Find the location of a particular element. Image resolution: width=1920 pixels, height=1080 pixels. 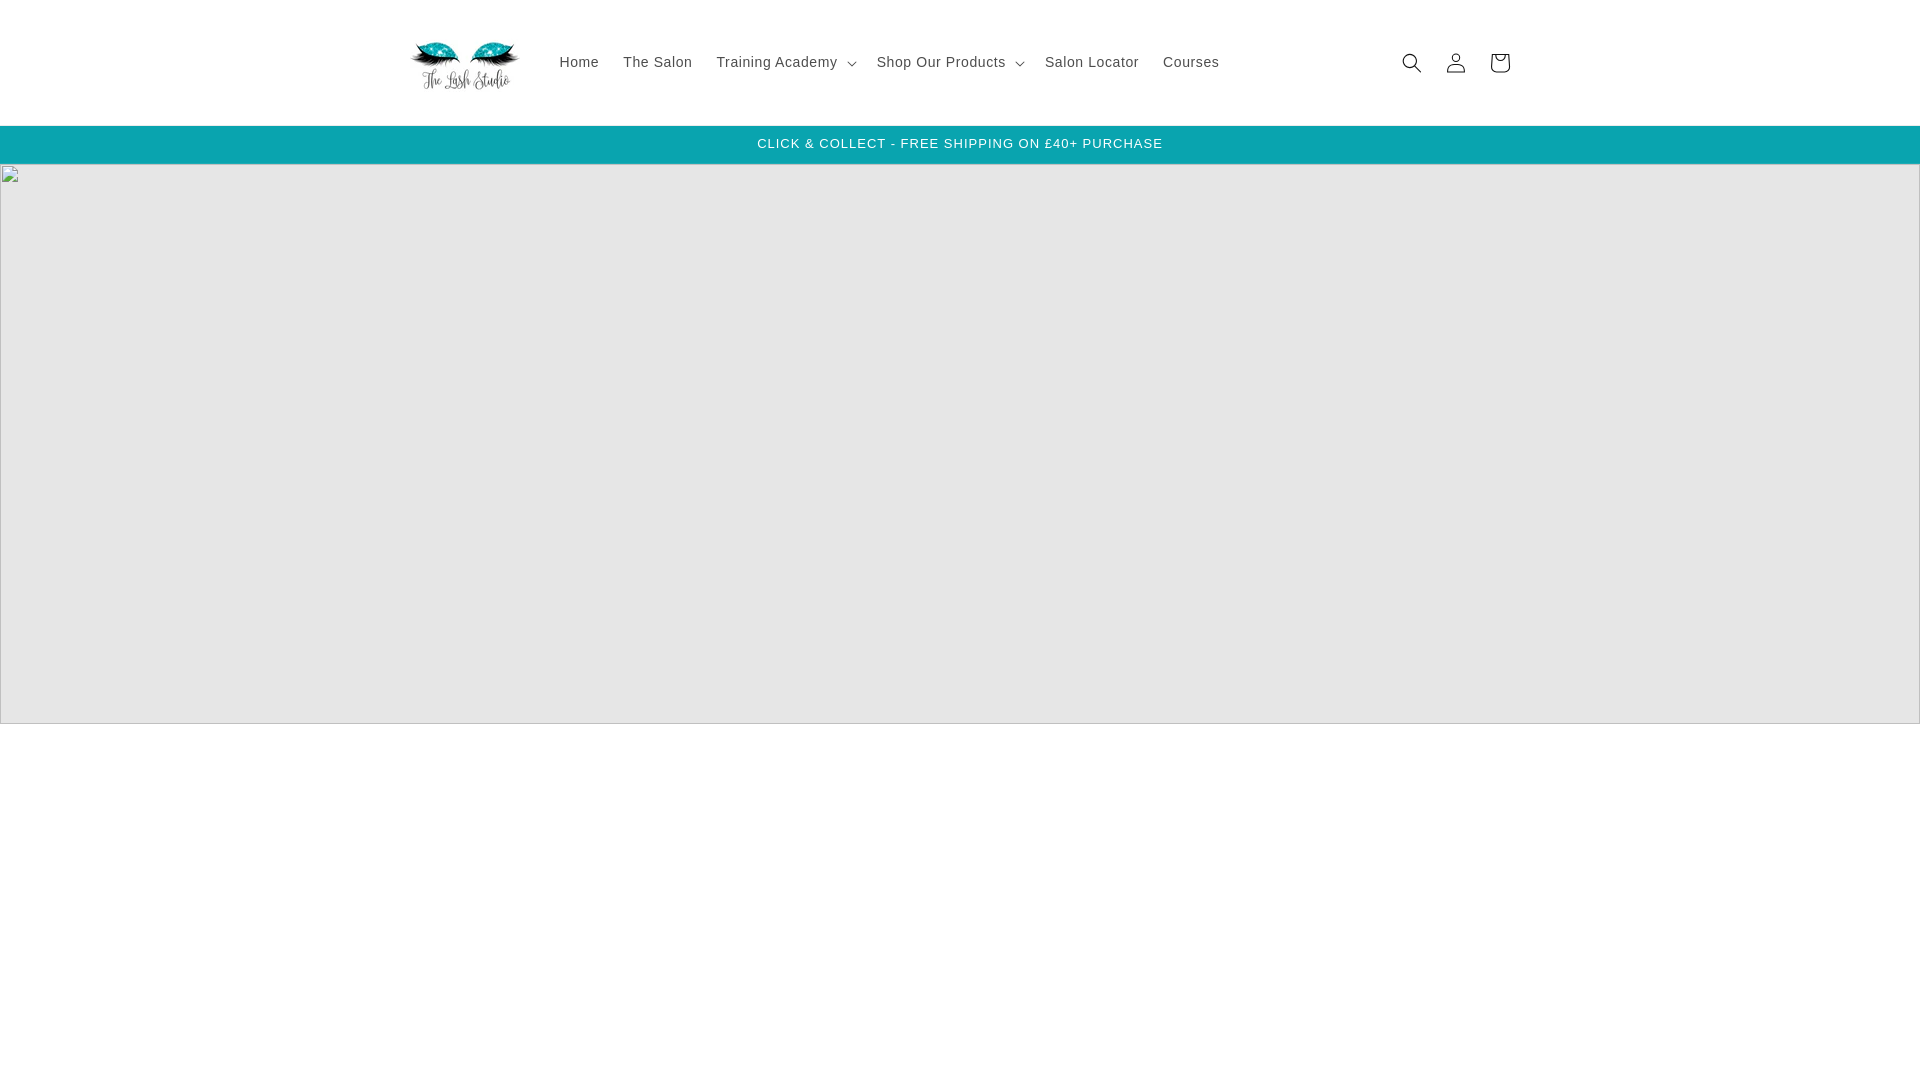

Salon Locator is located at coordinates (1091, 62).